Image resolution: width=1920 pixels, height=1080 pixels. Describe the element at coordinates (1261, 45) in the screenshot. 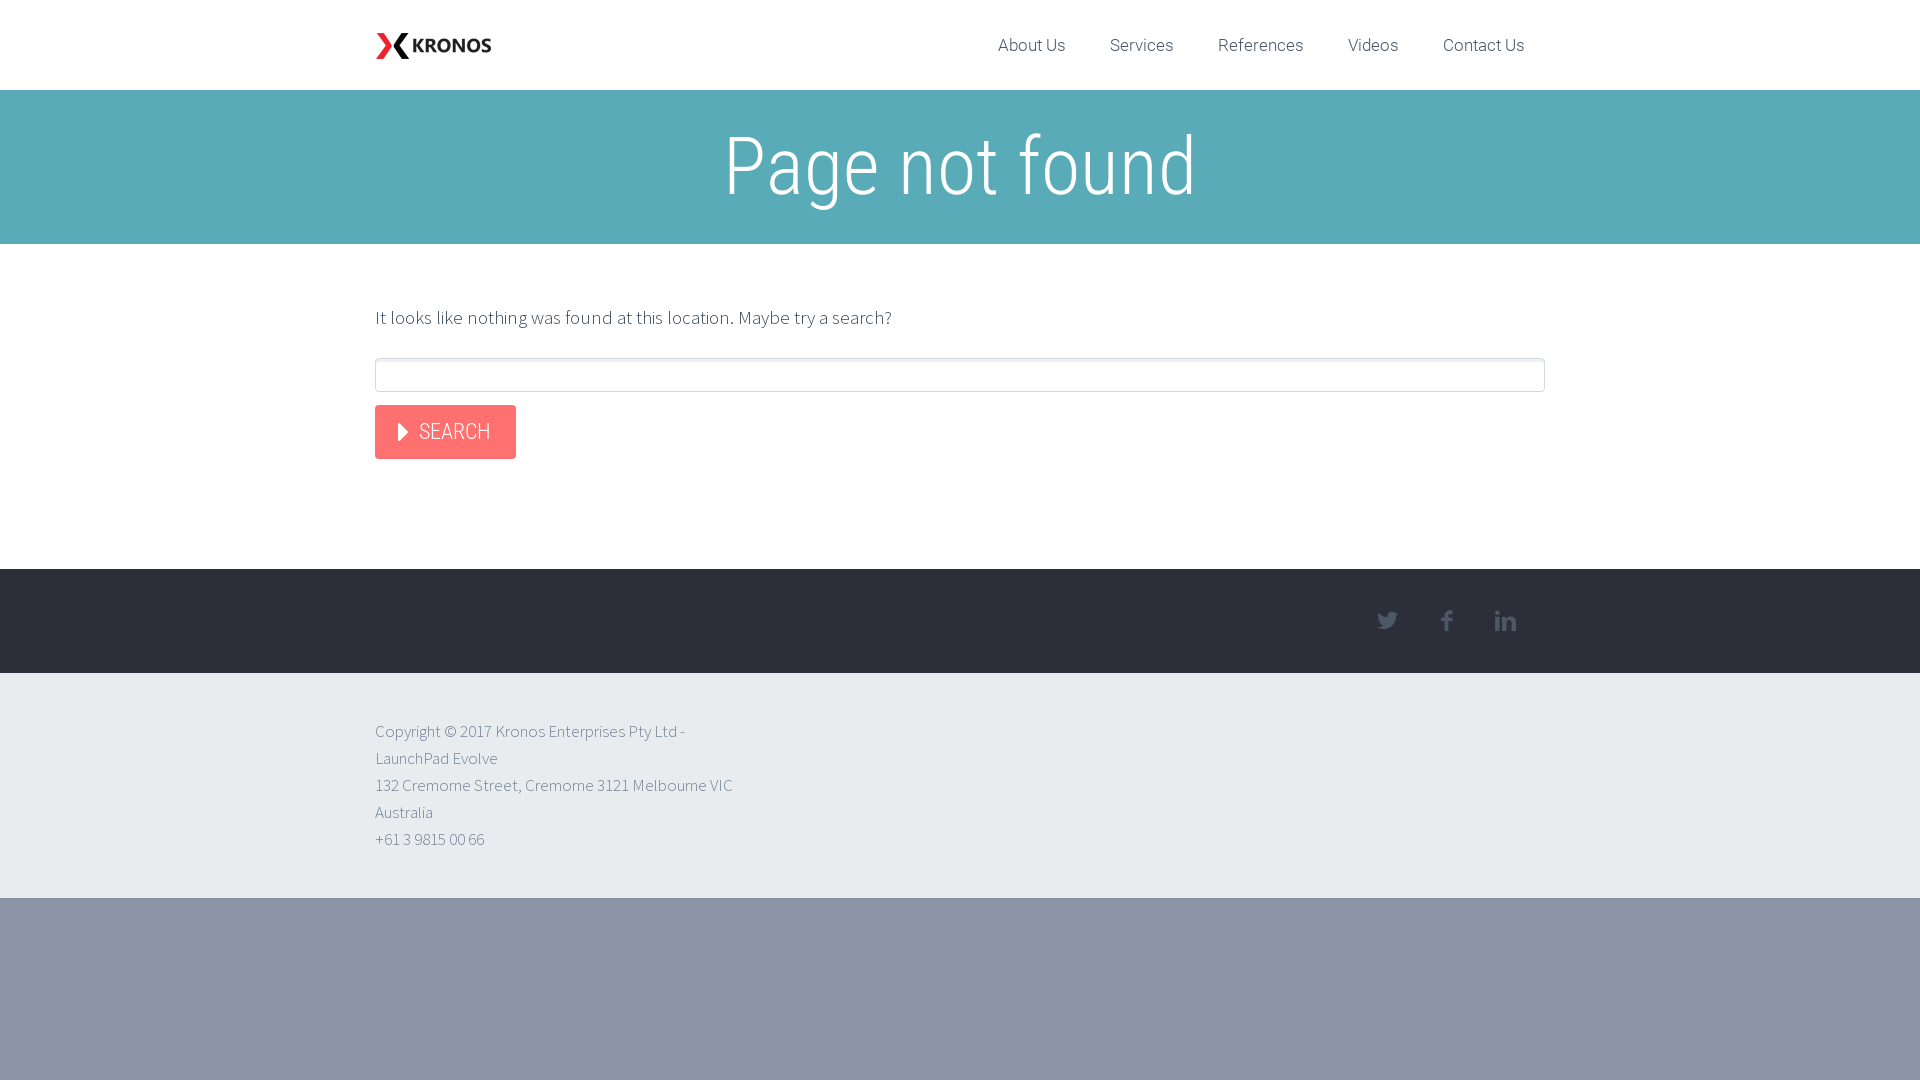

I see `References` at that location.